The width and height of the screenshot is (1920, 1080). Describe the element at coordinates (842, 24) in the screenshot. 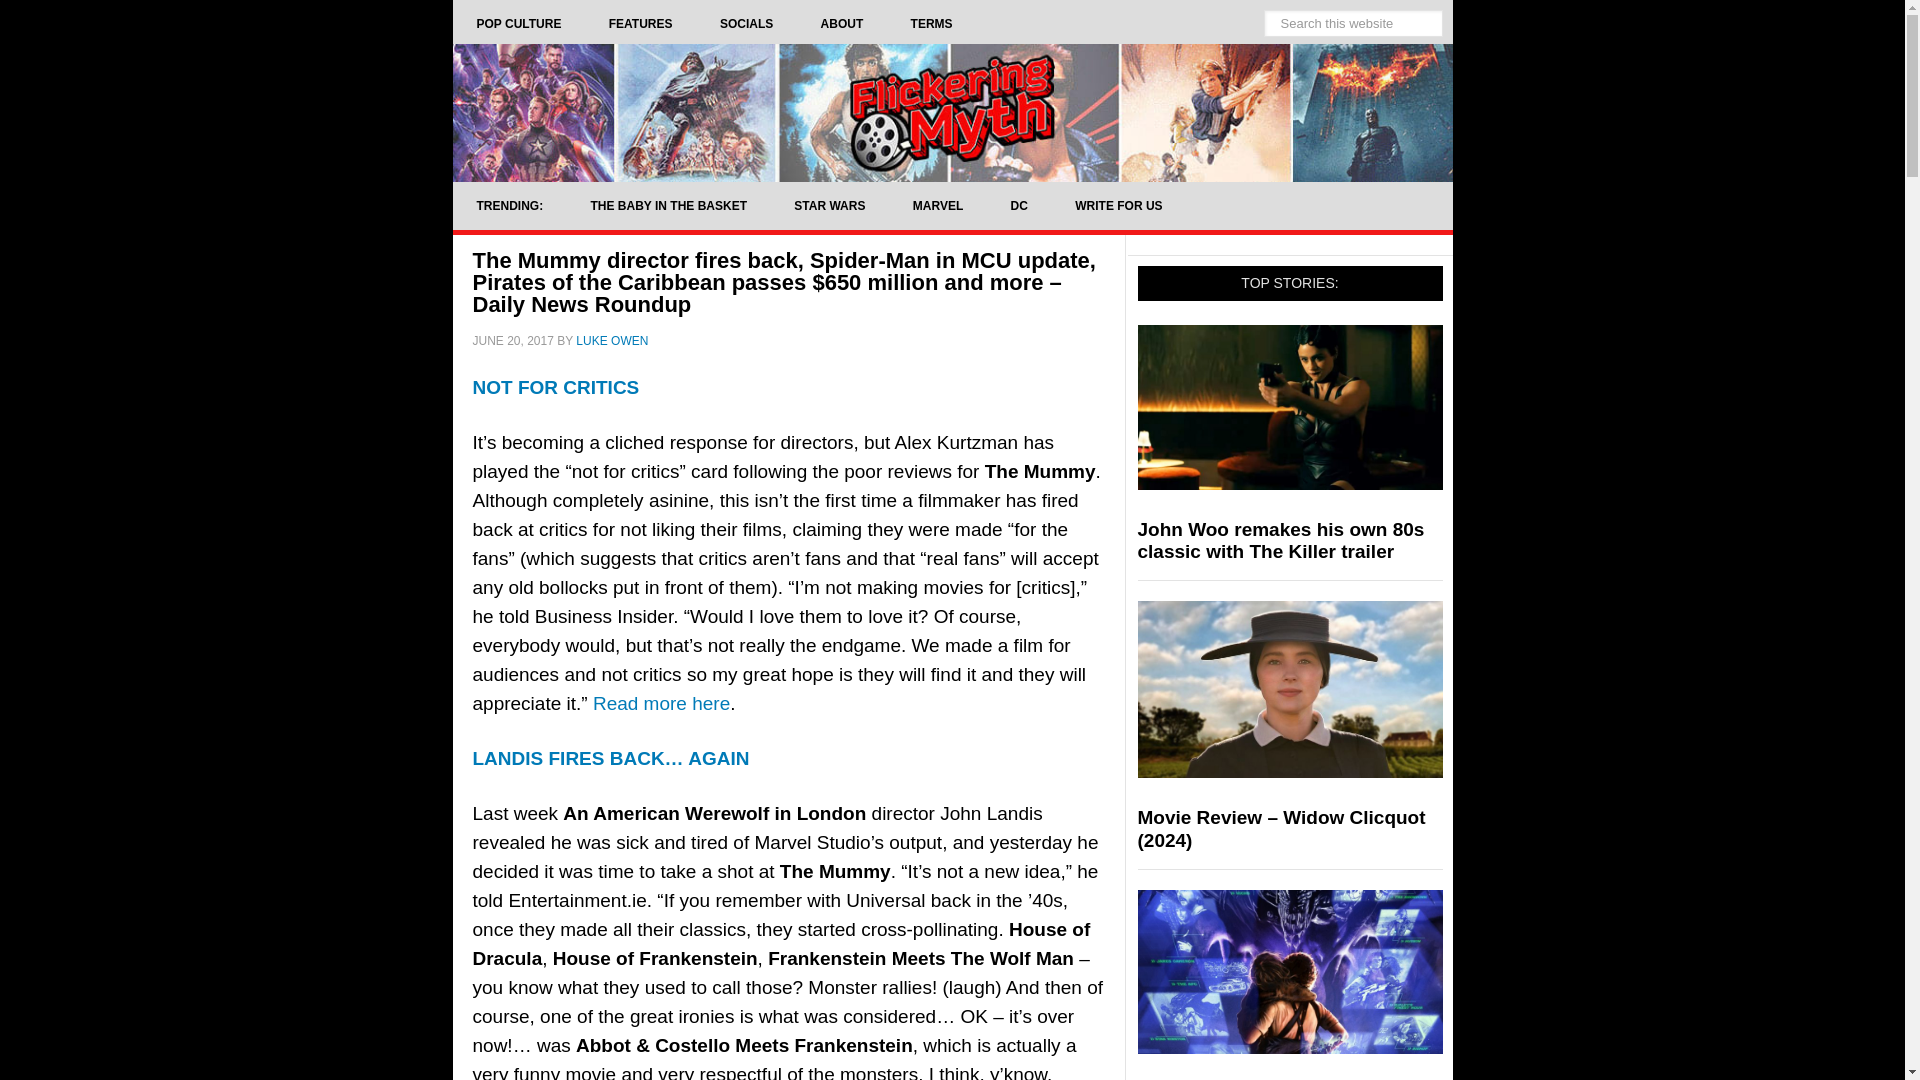

I see `ABOUT` at that location.